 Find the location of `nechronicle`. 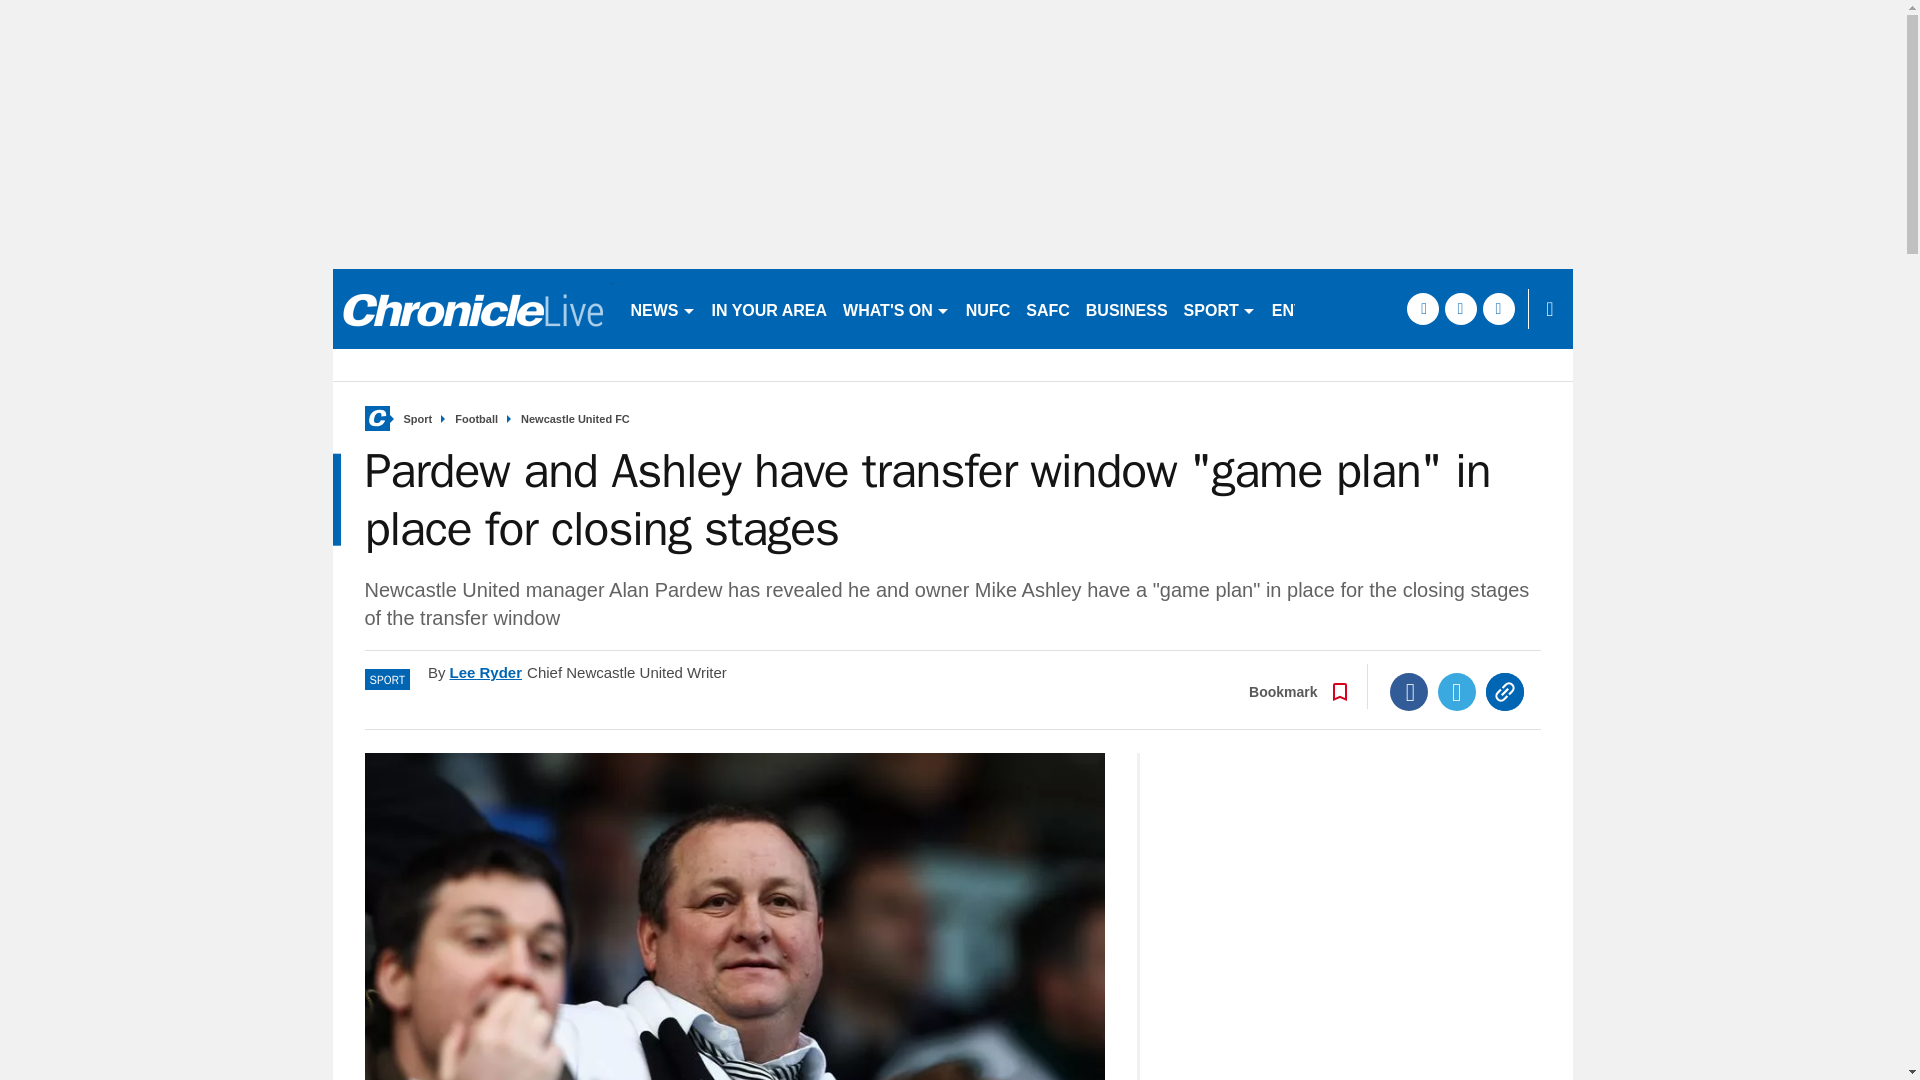

nechronicle is located at coordinates (472, 308).